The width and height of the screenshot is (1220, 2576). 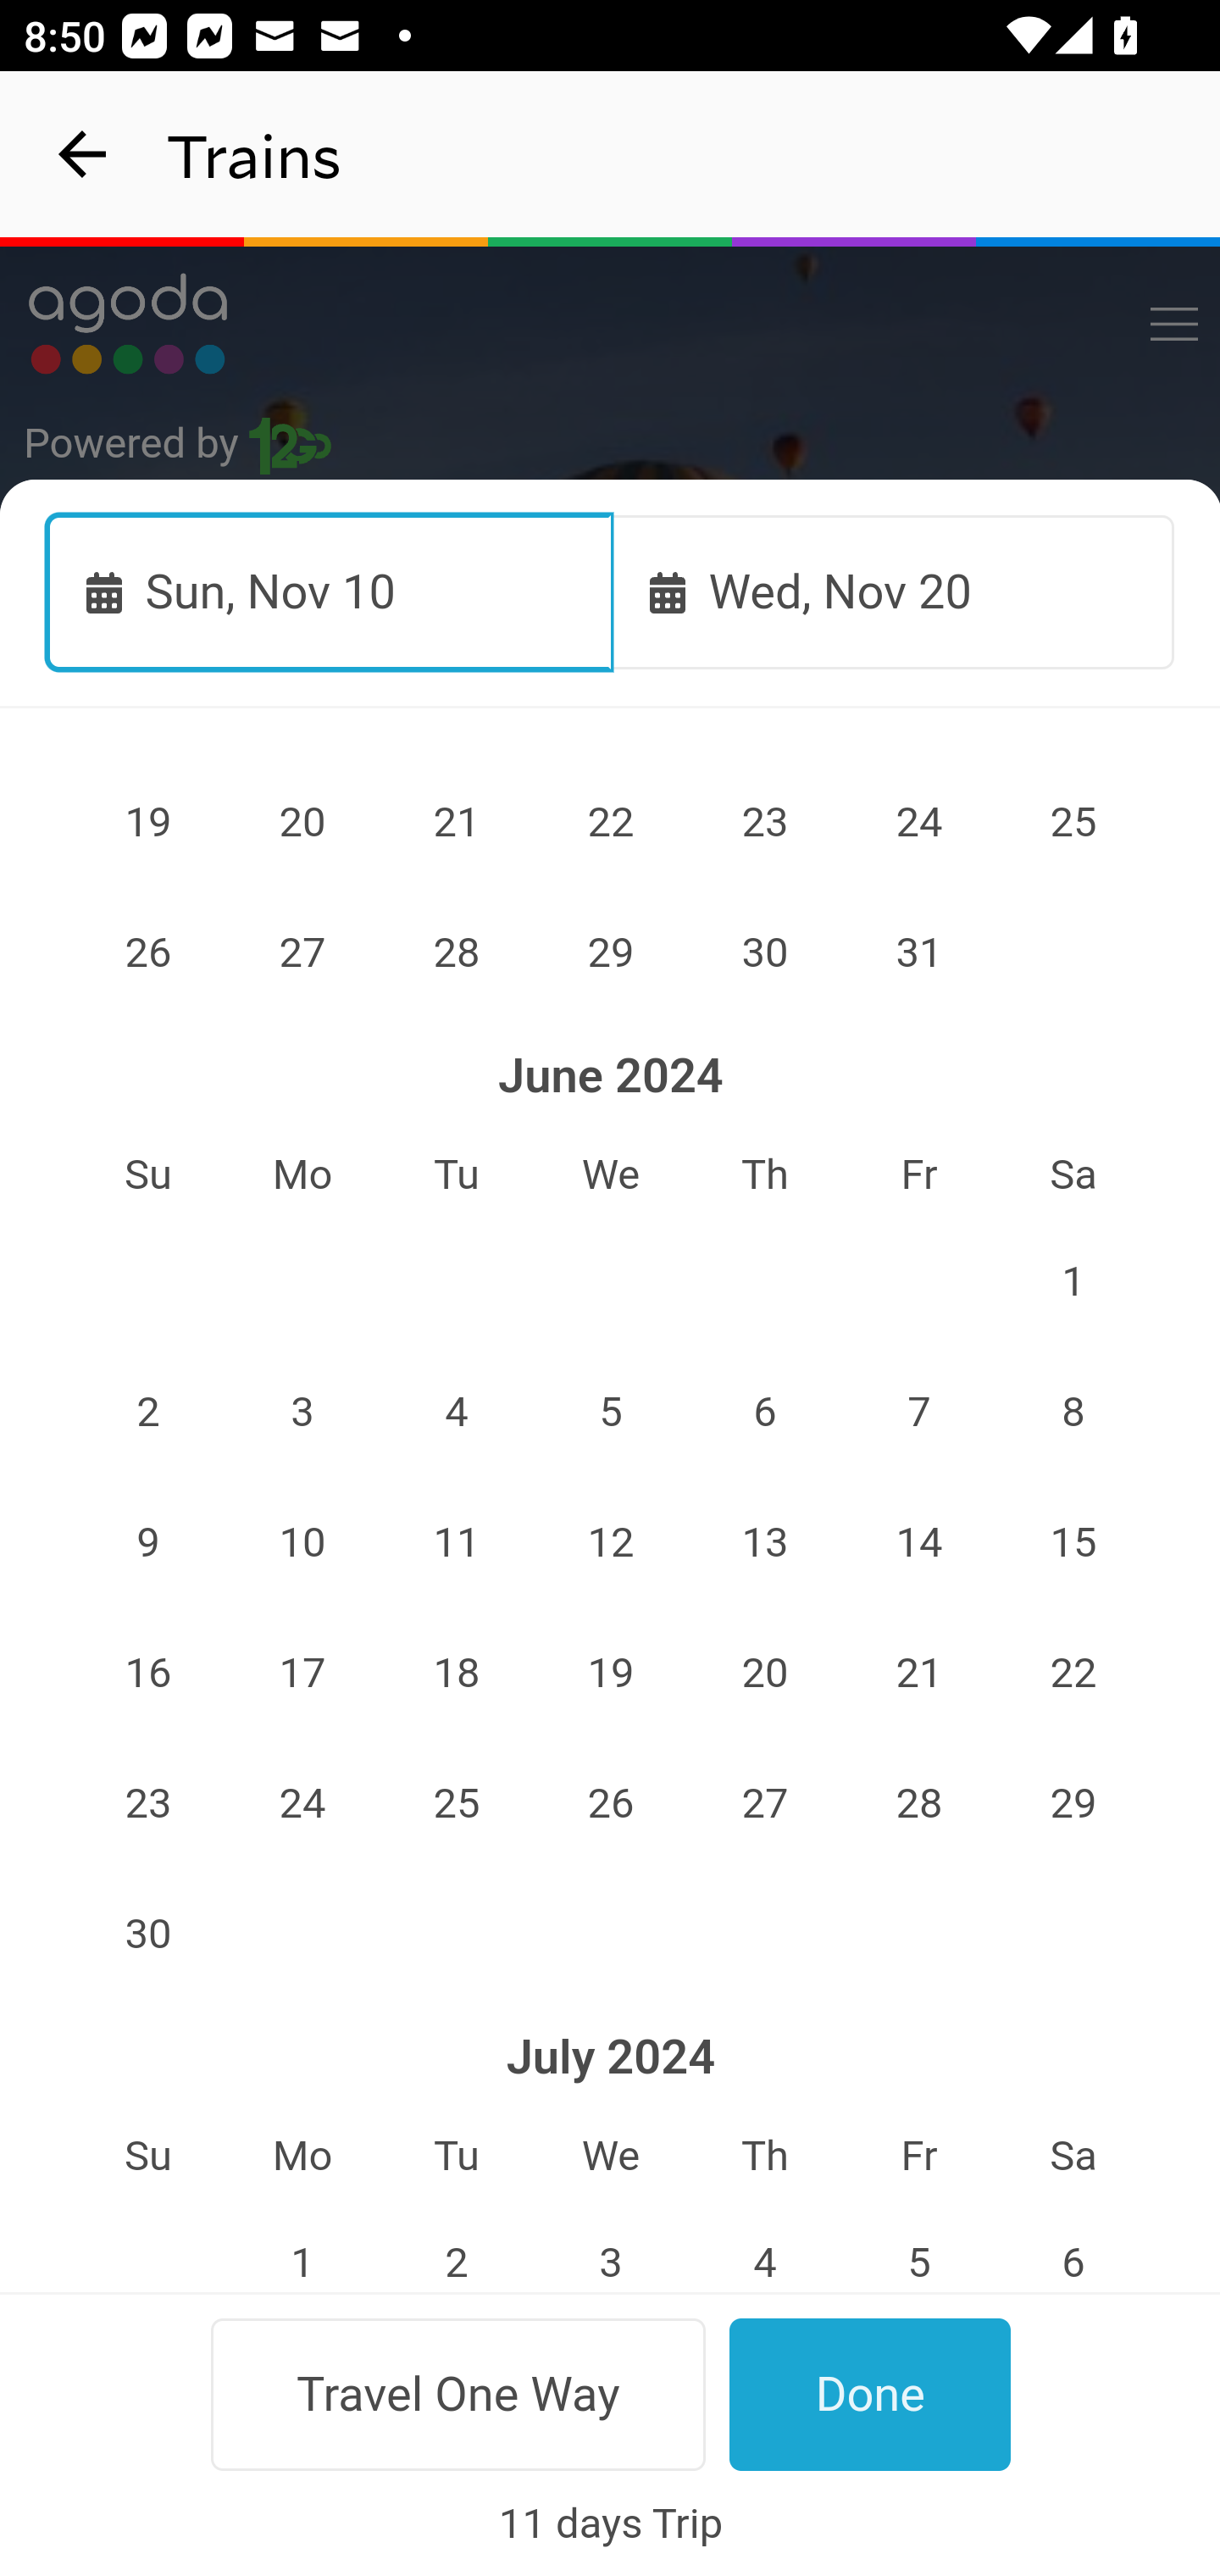 I want to click on 26, so click(x=612, y=1804).